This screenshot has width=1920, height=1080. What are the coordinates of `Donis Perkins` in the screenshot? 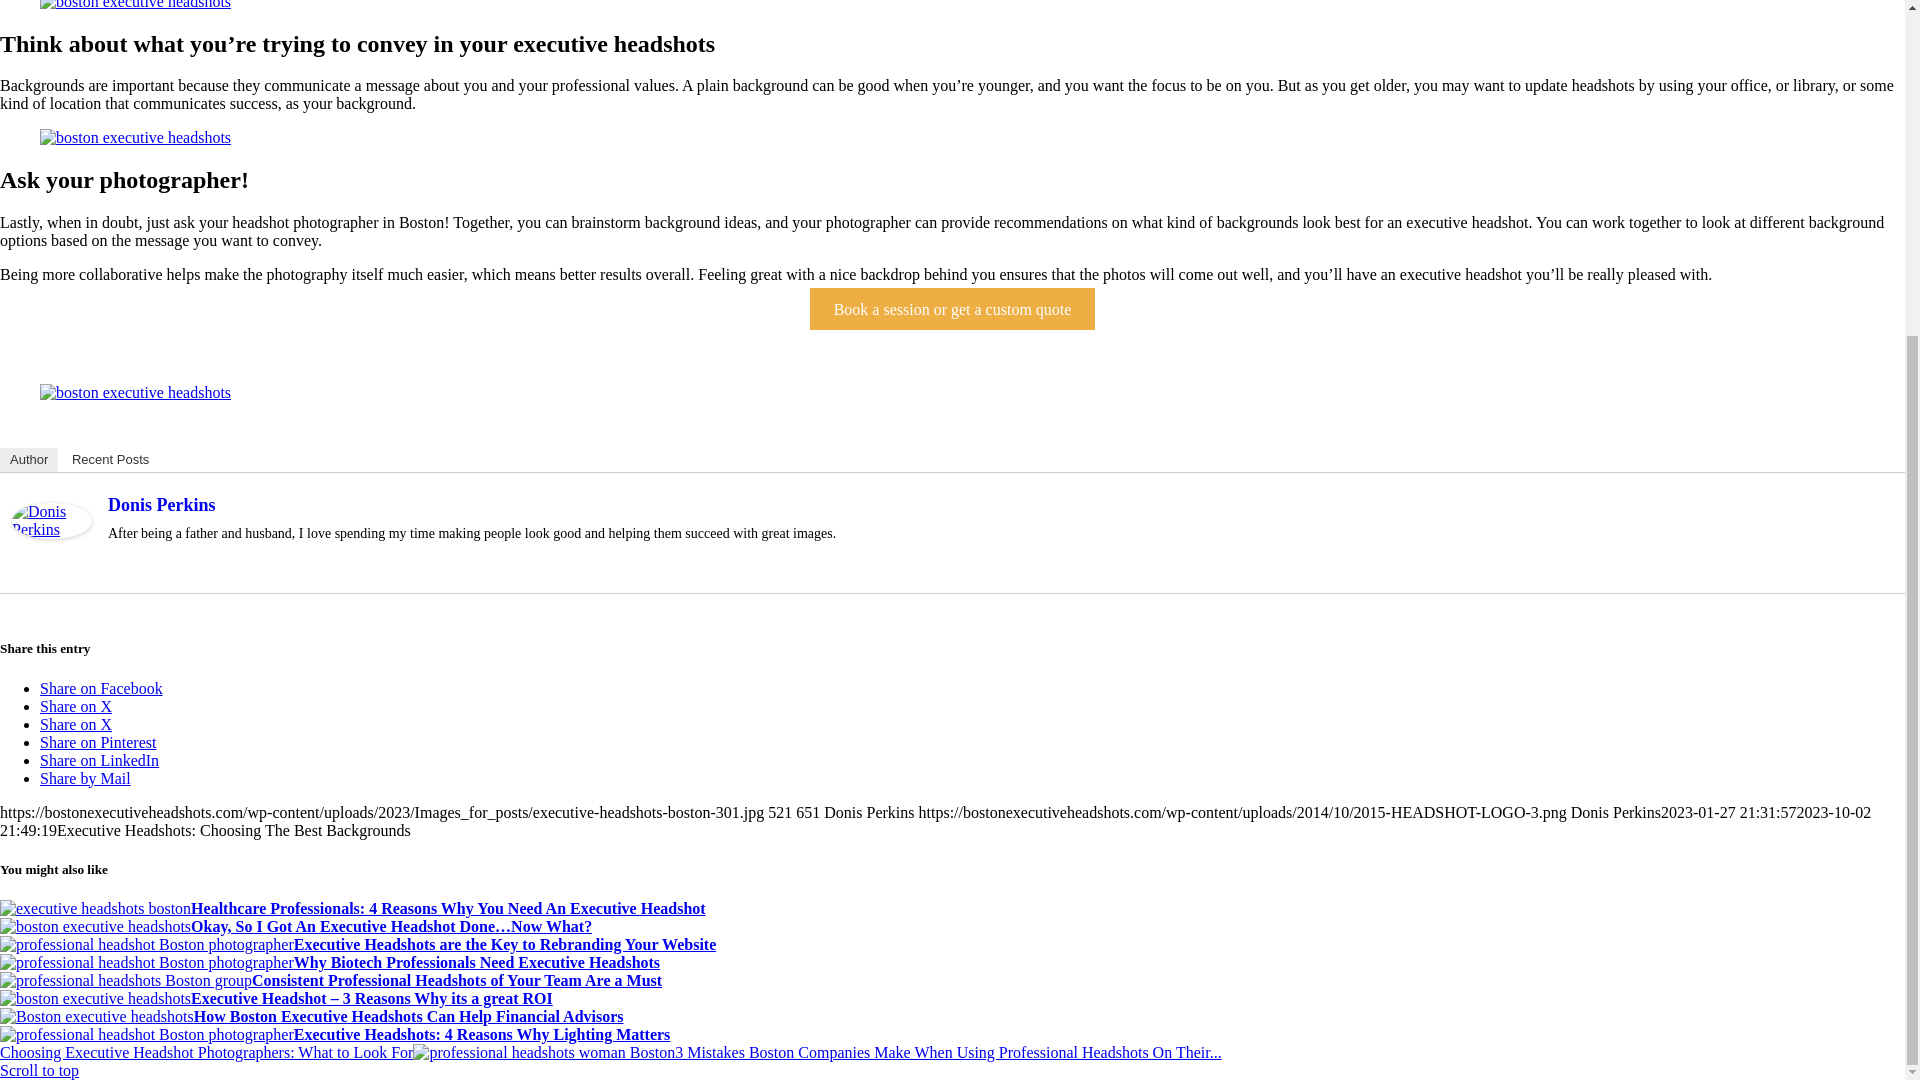 It's located at (161, 504).